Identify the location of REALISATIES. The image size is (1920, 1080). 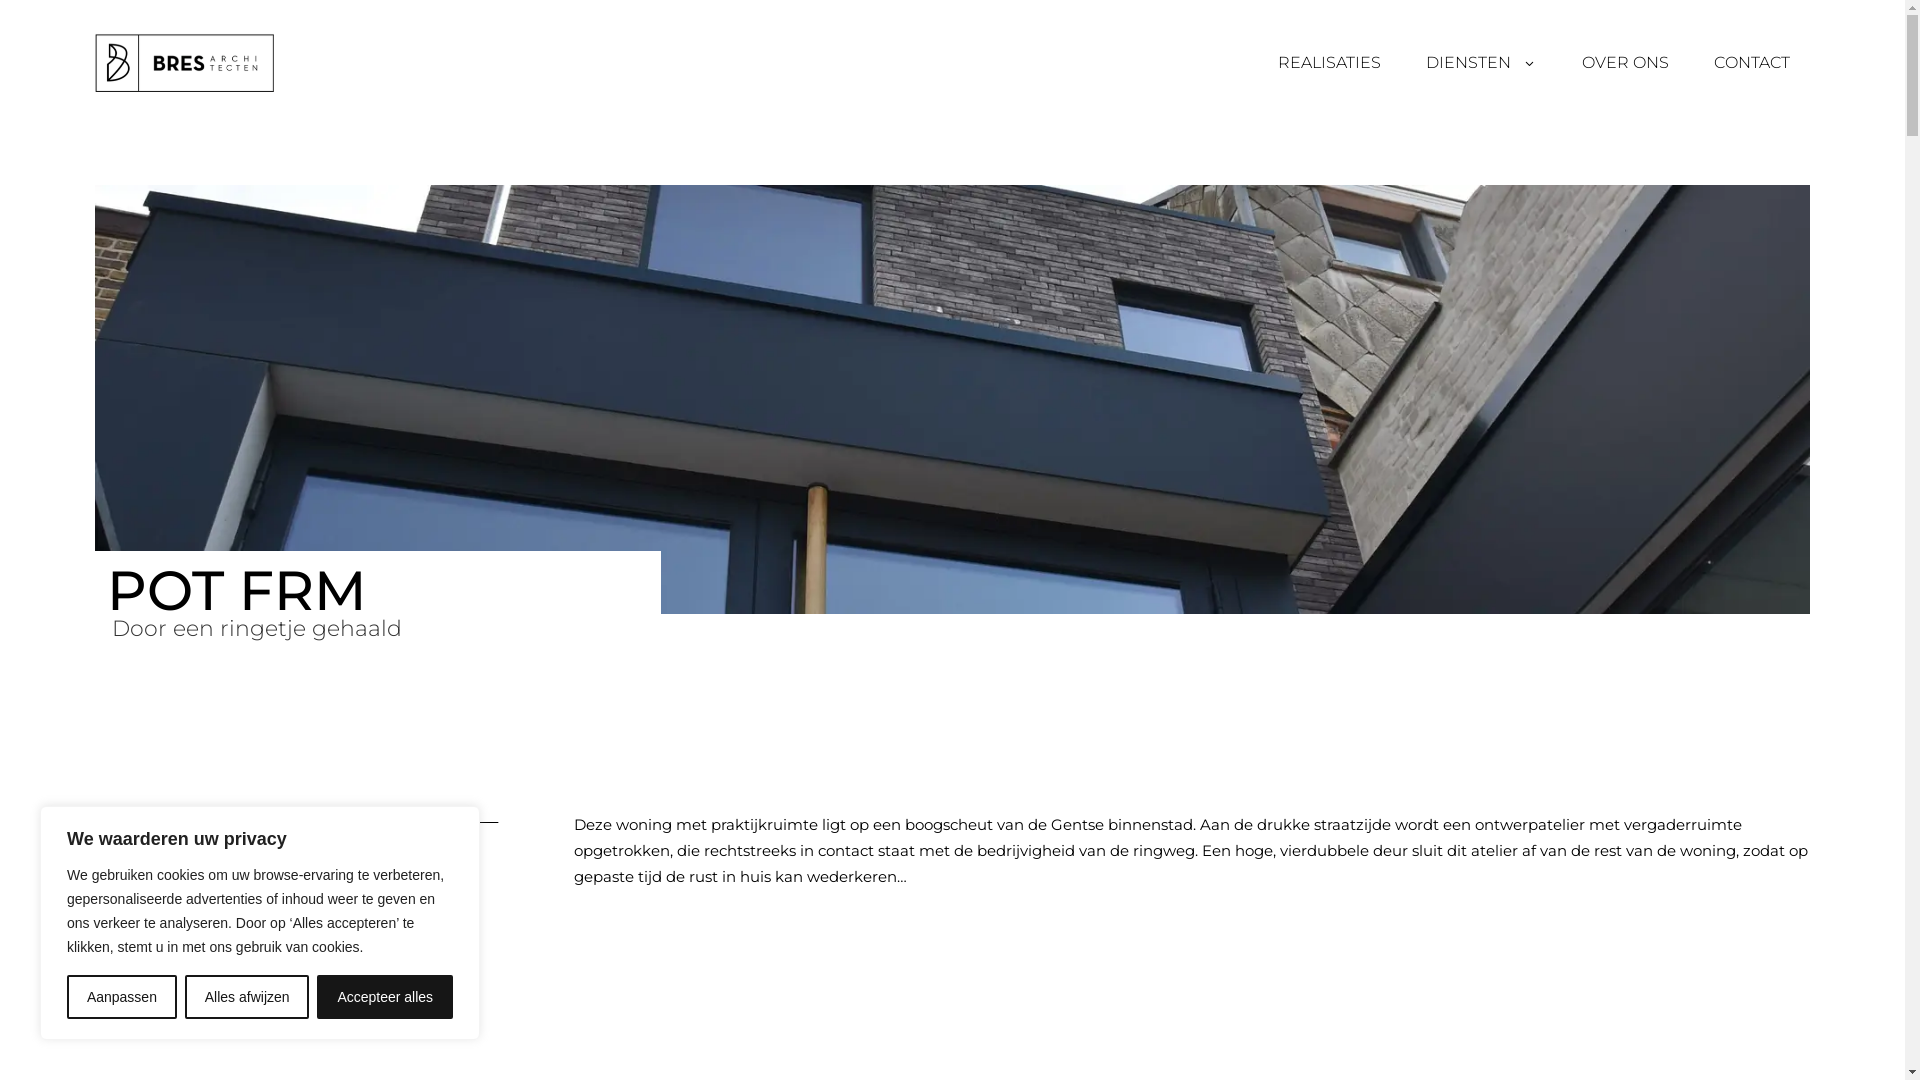
(1330, 62).